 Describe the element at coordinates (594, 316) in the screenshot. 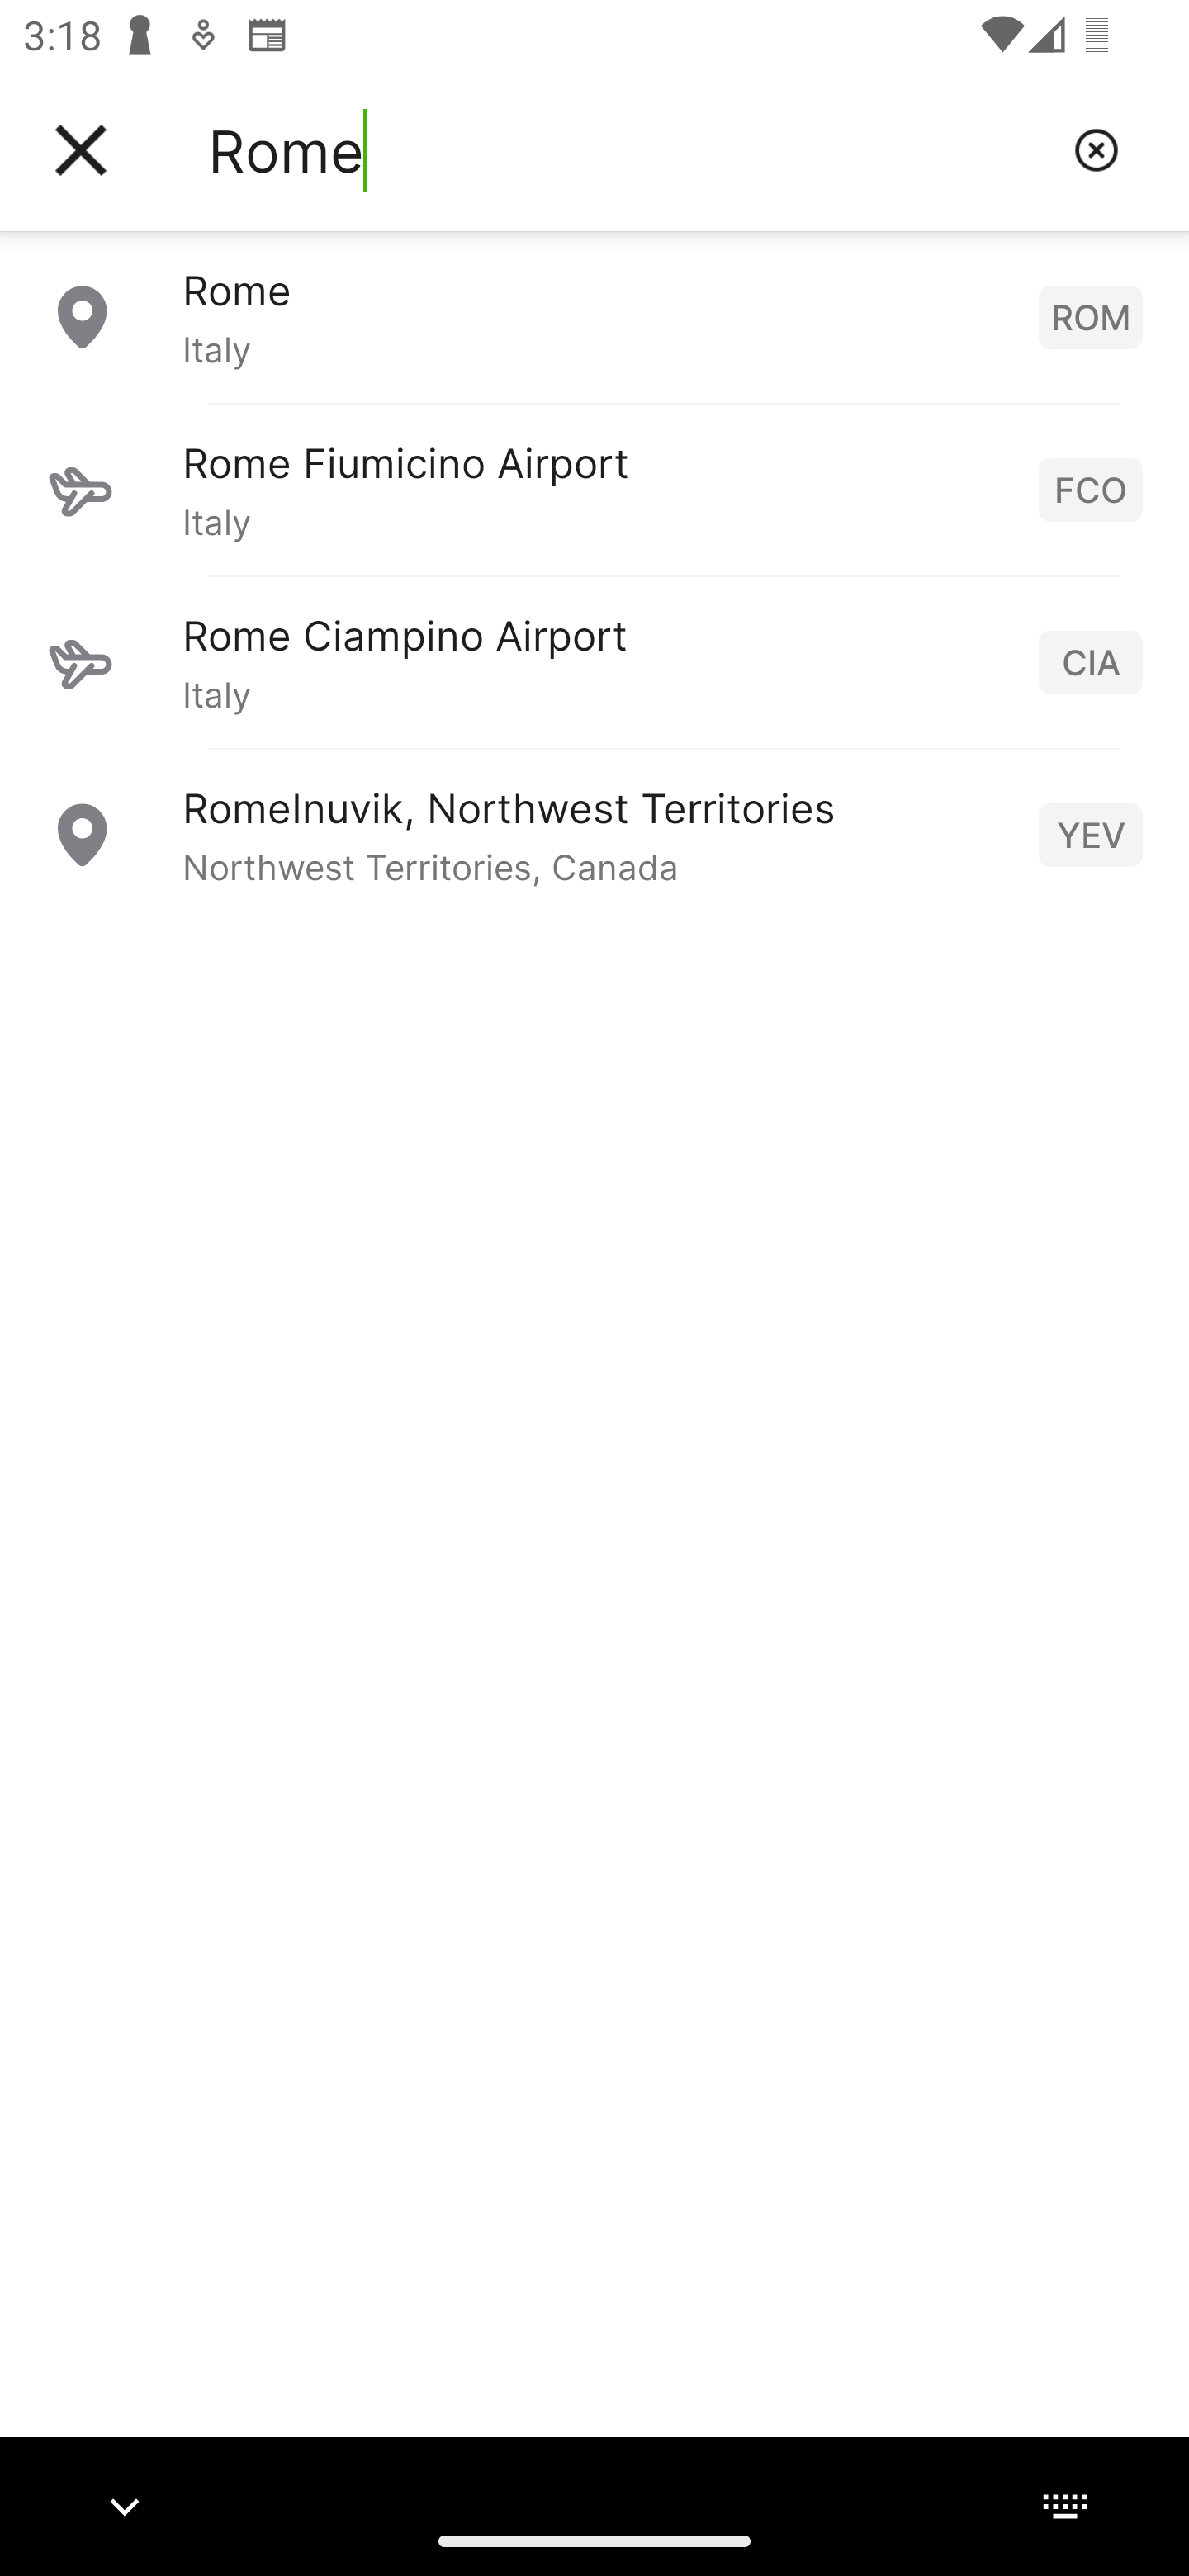

I see `Rome Italy ROM` at that location.